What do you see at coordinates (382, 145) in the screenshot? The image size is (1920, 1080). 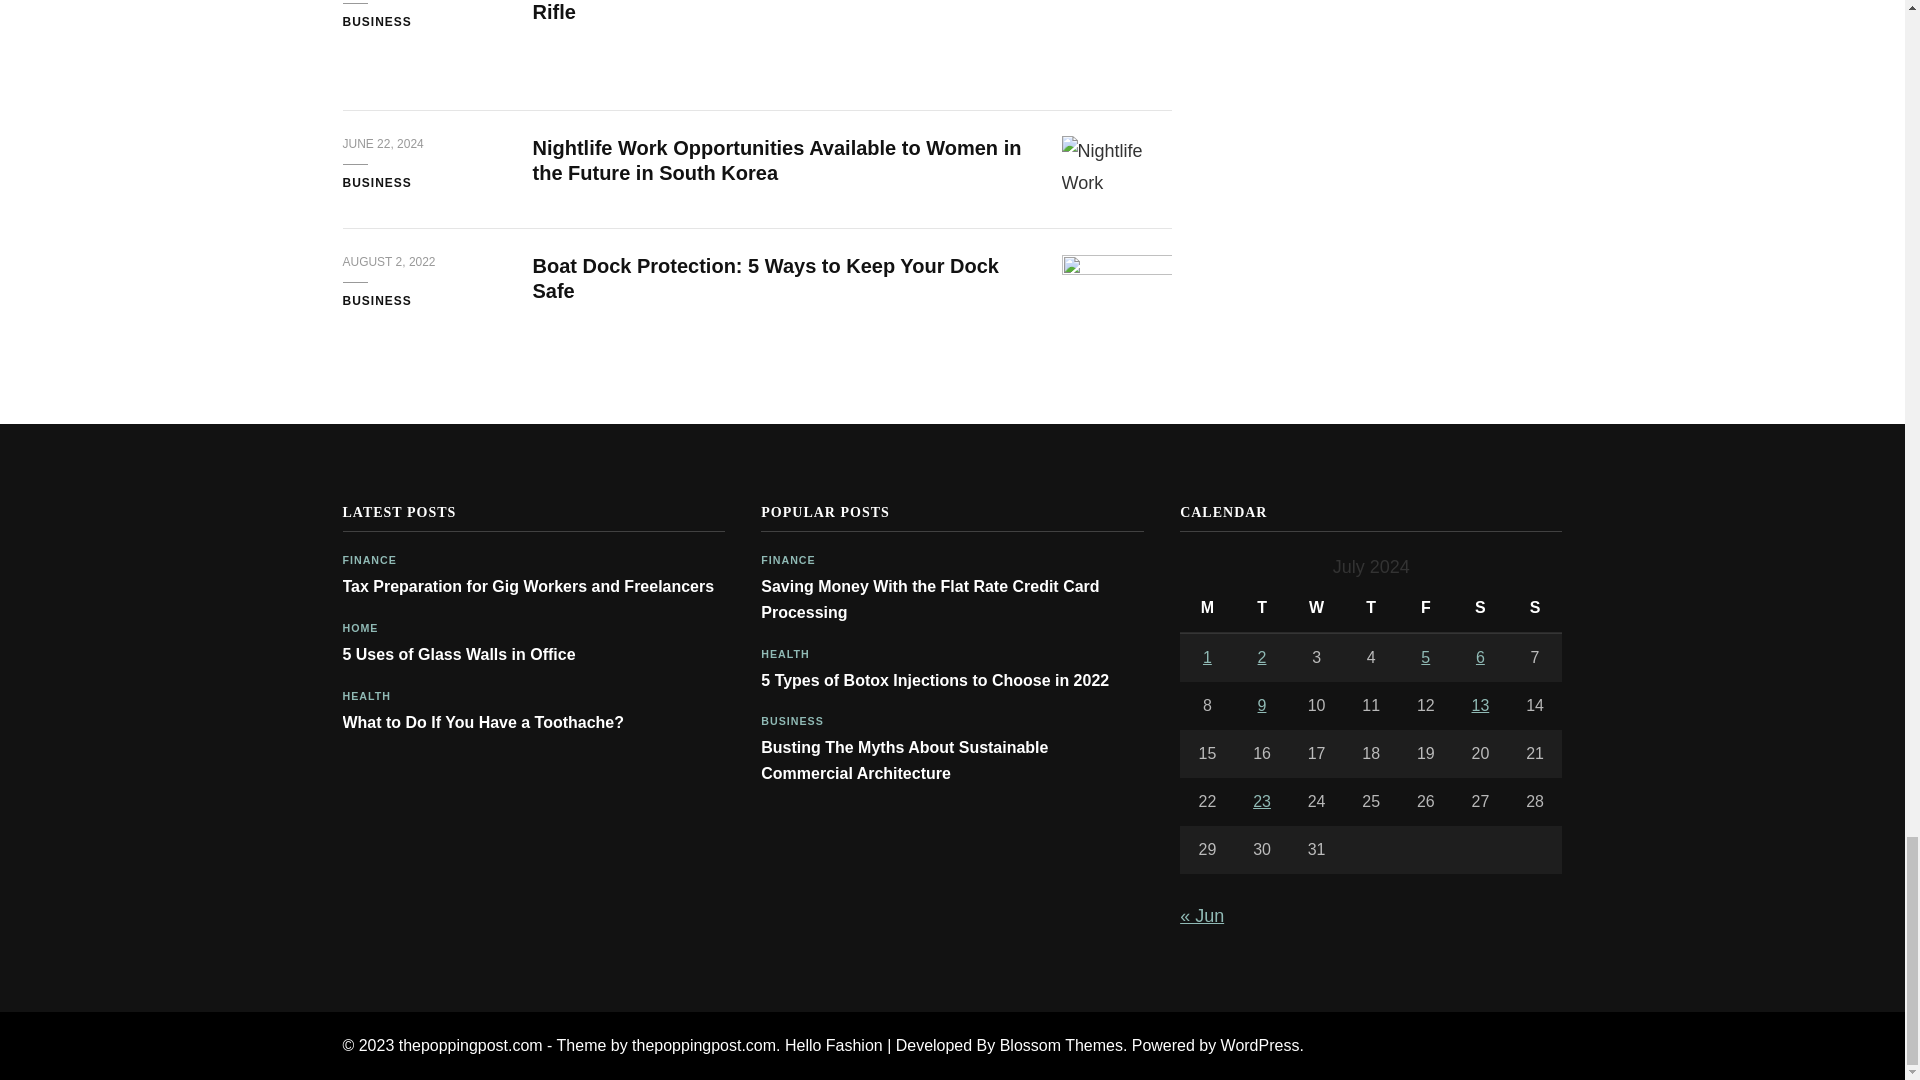 I see `JUNE 22, 2024` at bounding box center [382, 145].